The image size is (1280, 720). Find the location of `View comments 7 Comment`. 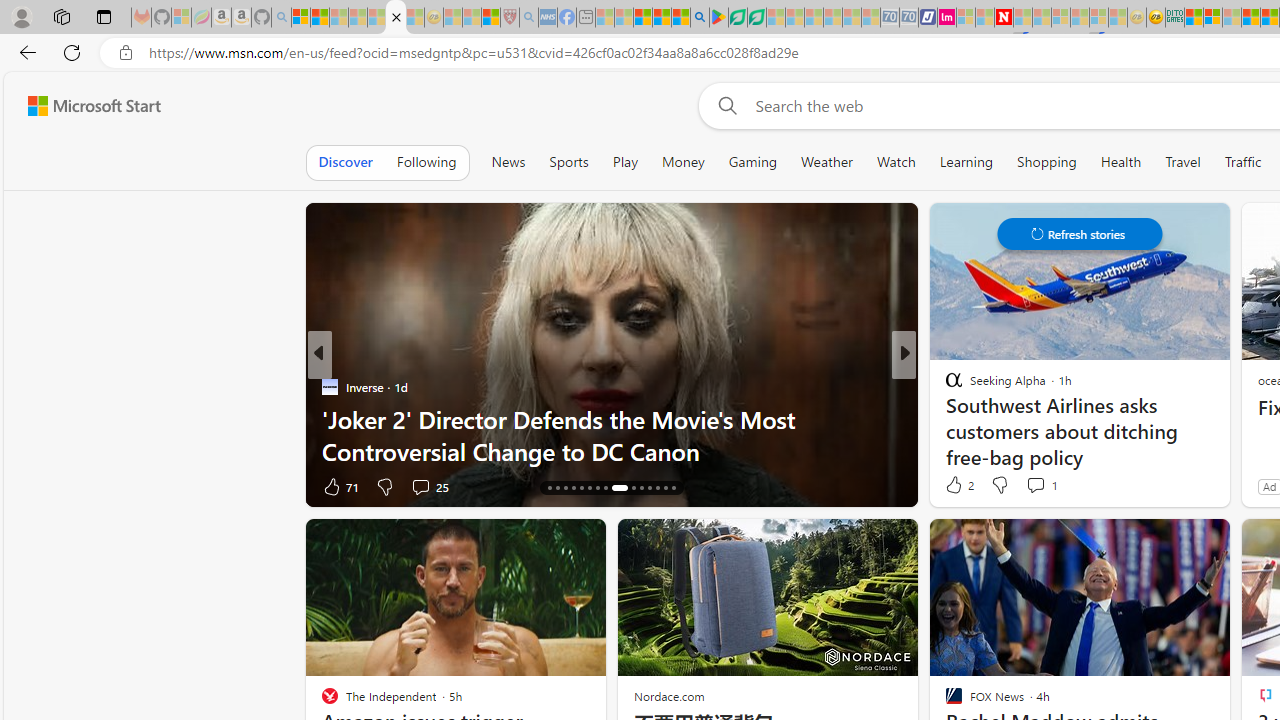

View comments 7 Comment is located at coordinates (1048, 486).